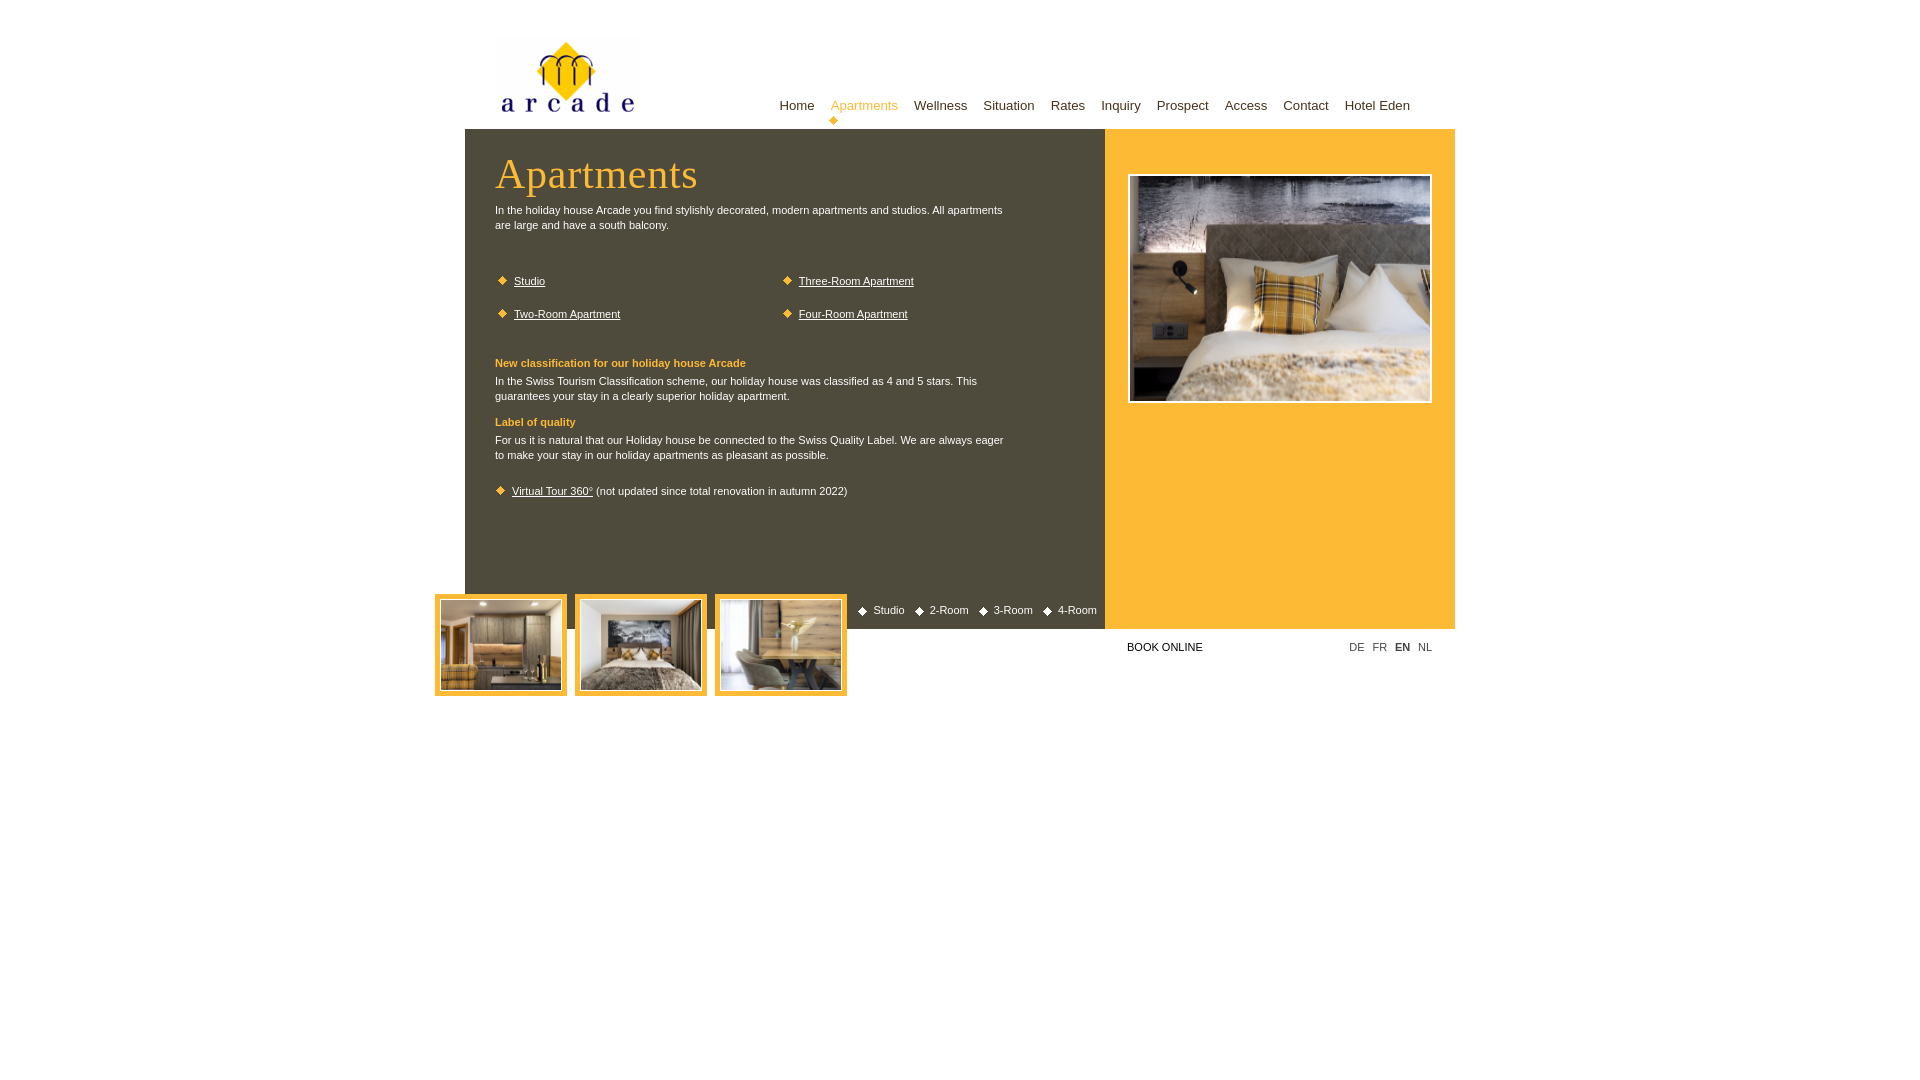  I want to click on Access, so click(1246, 111).